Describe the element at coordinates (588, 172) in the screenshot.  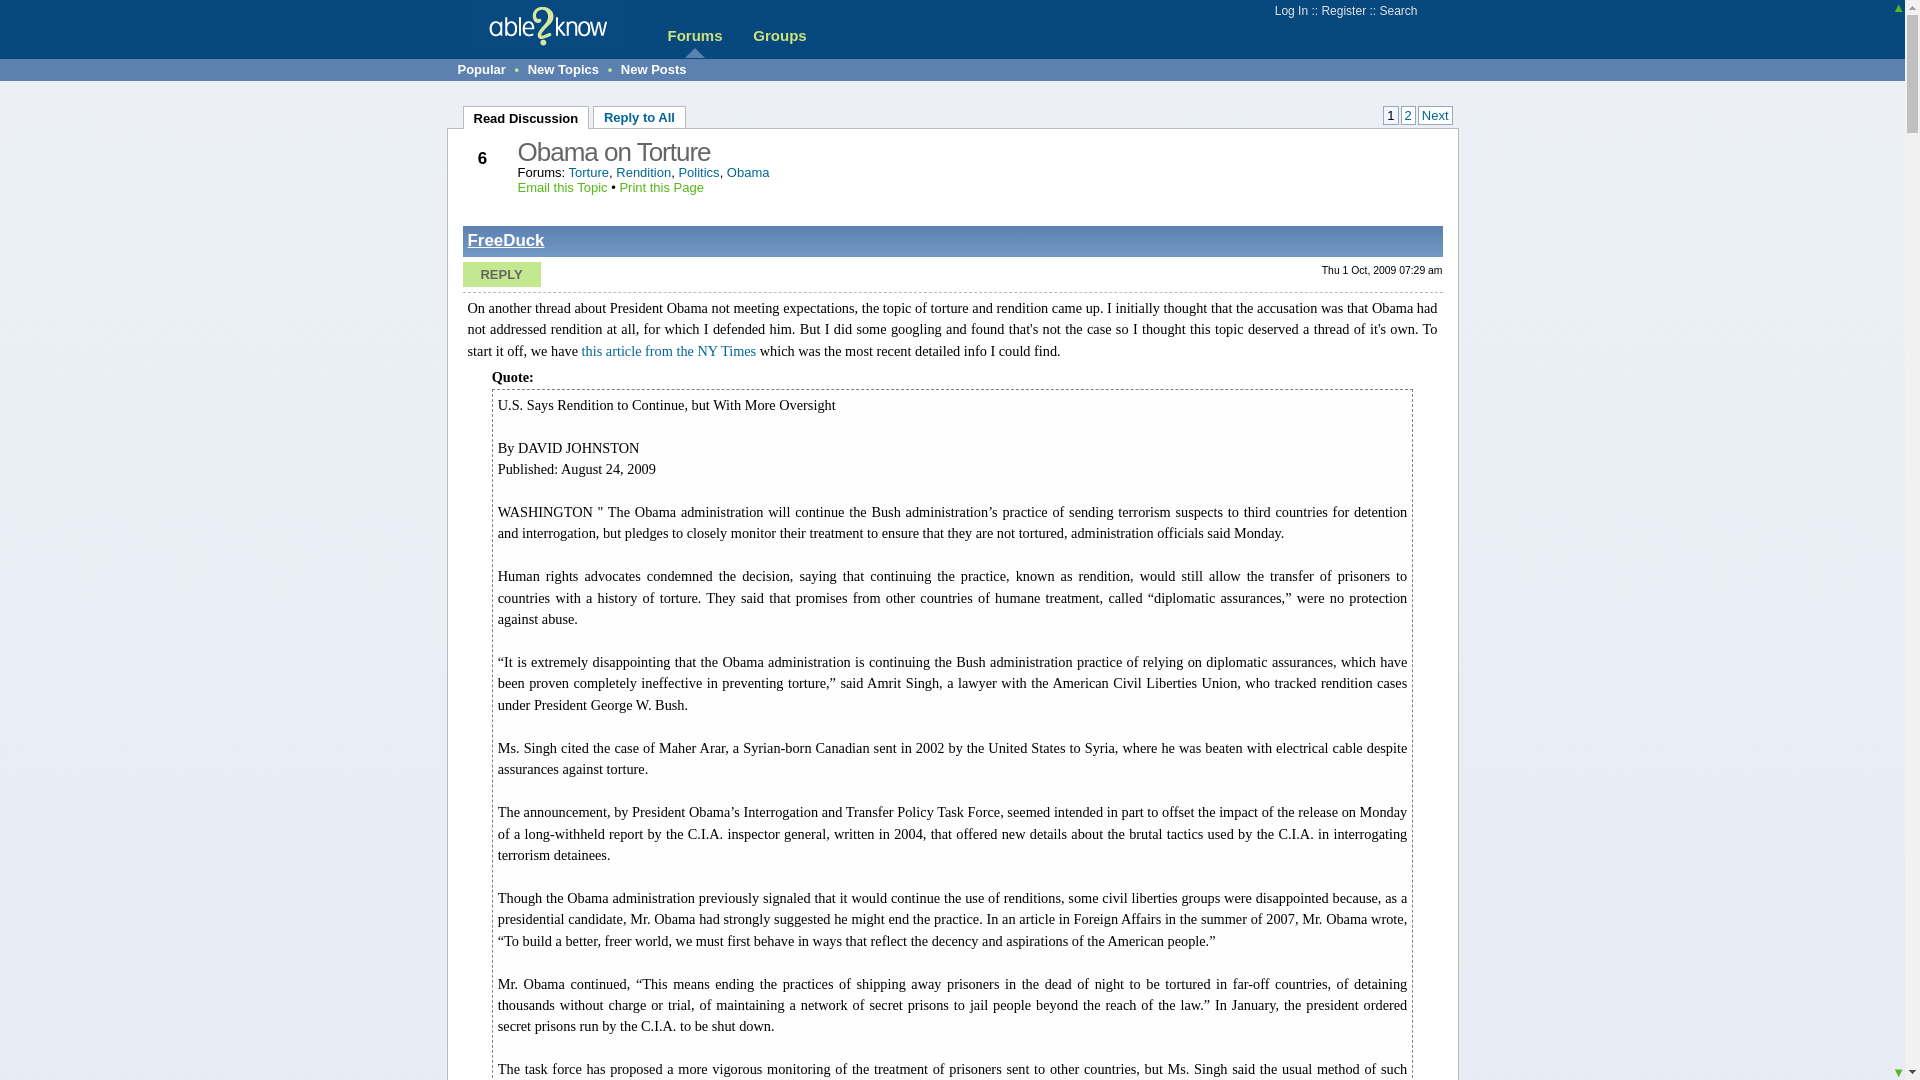
I see `Torture Forum` at that location.